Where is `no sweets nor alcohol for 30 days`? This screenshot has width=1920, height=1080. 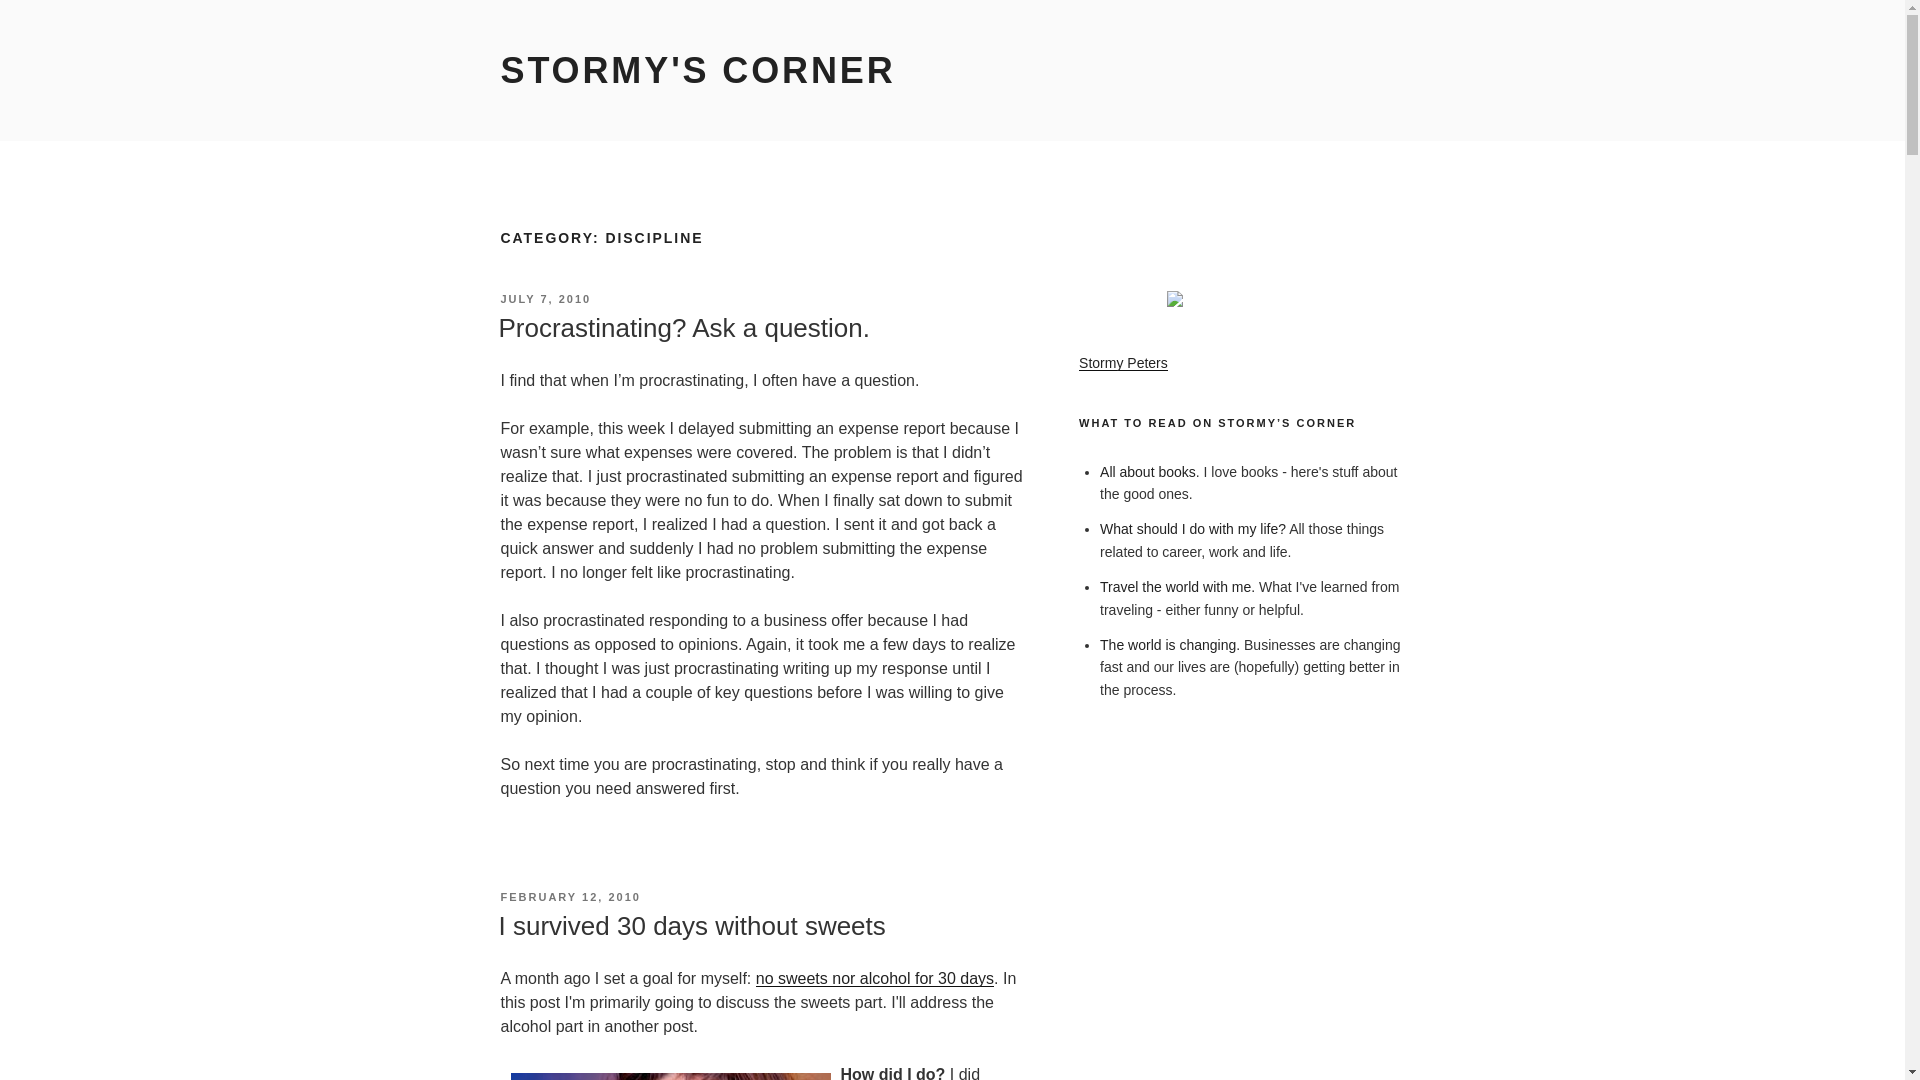
no sweets nor alcohol for 30 days is located at coordinates (875, 978).